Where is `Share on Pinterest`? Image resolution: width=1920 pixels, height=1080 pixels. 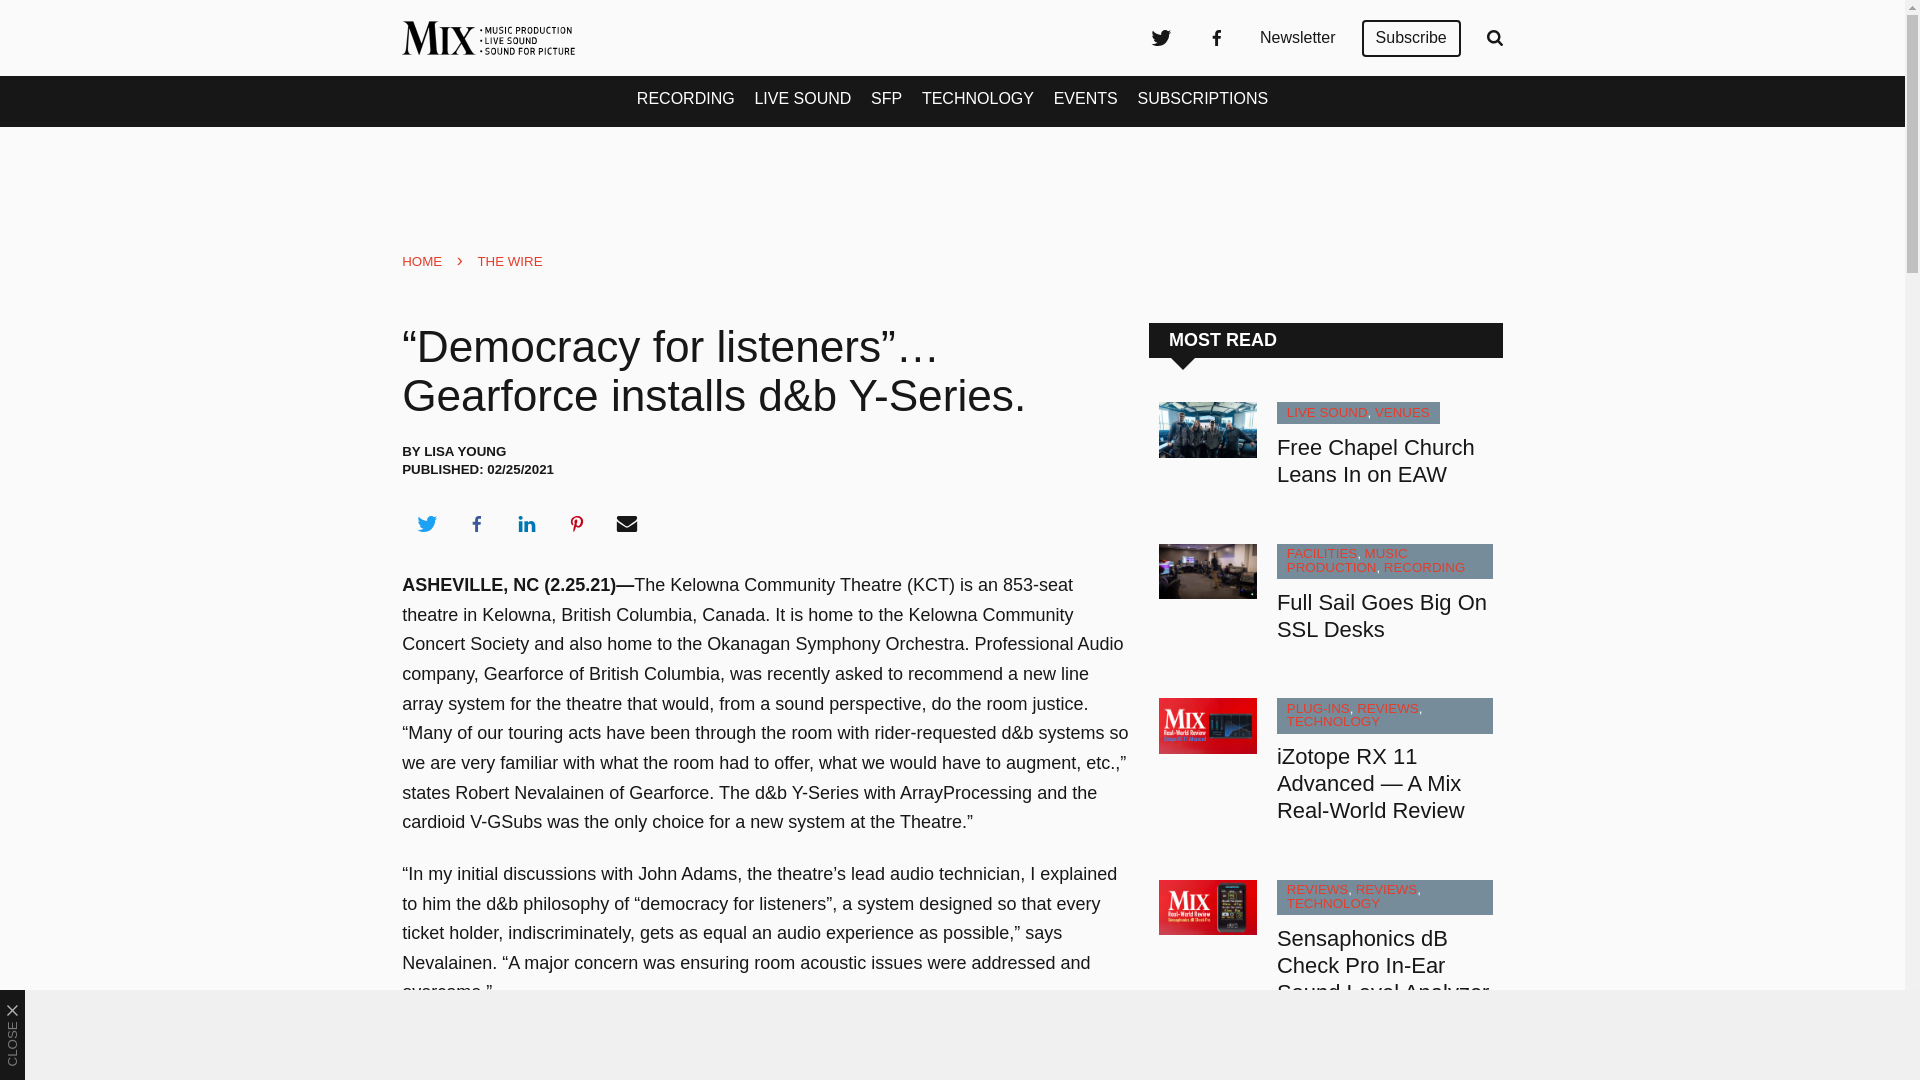
Share on Pinterest is located at coordinates (577, 523).